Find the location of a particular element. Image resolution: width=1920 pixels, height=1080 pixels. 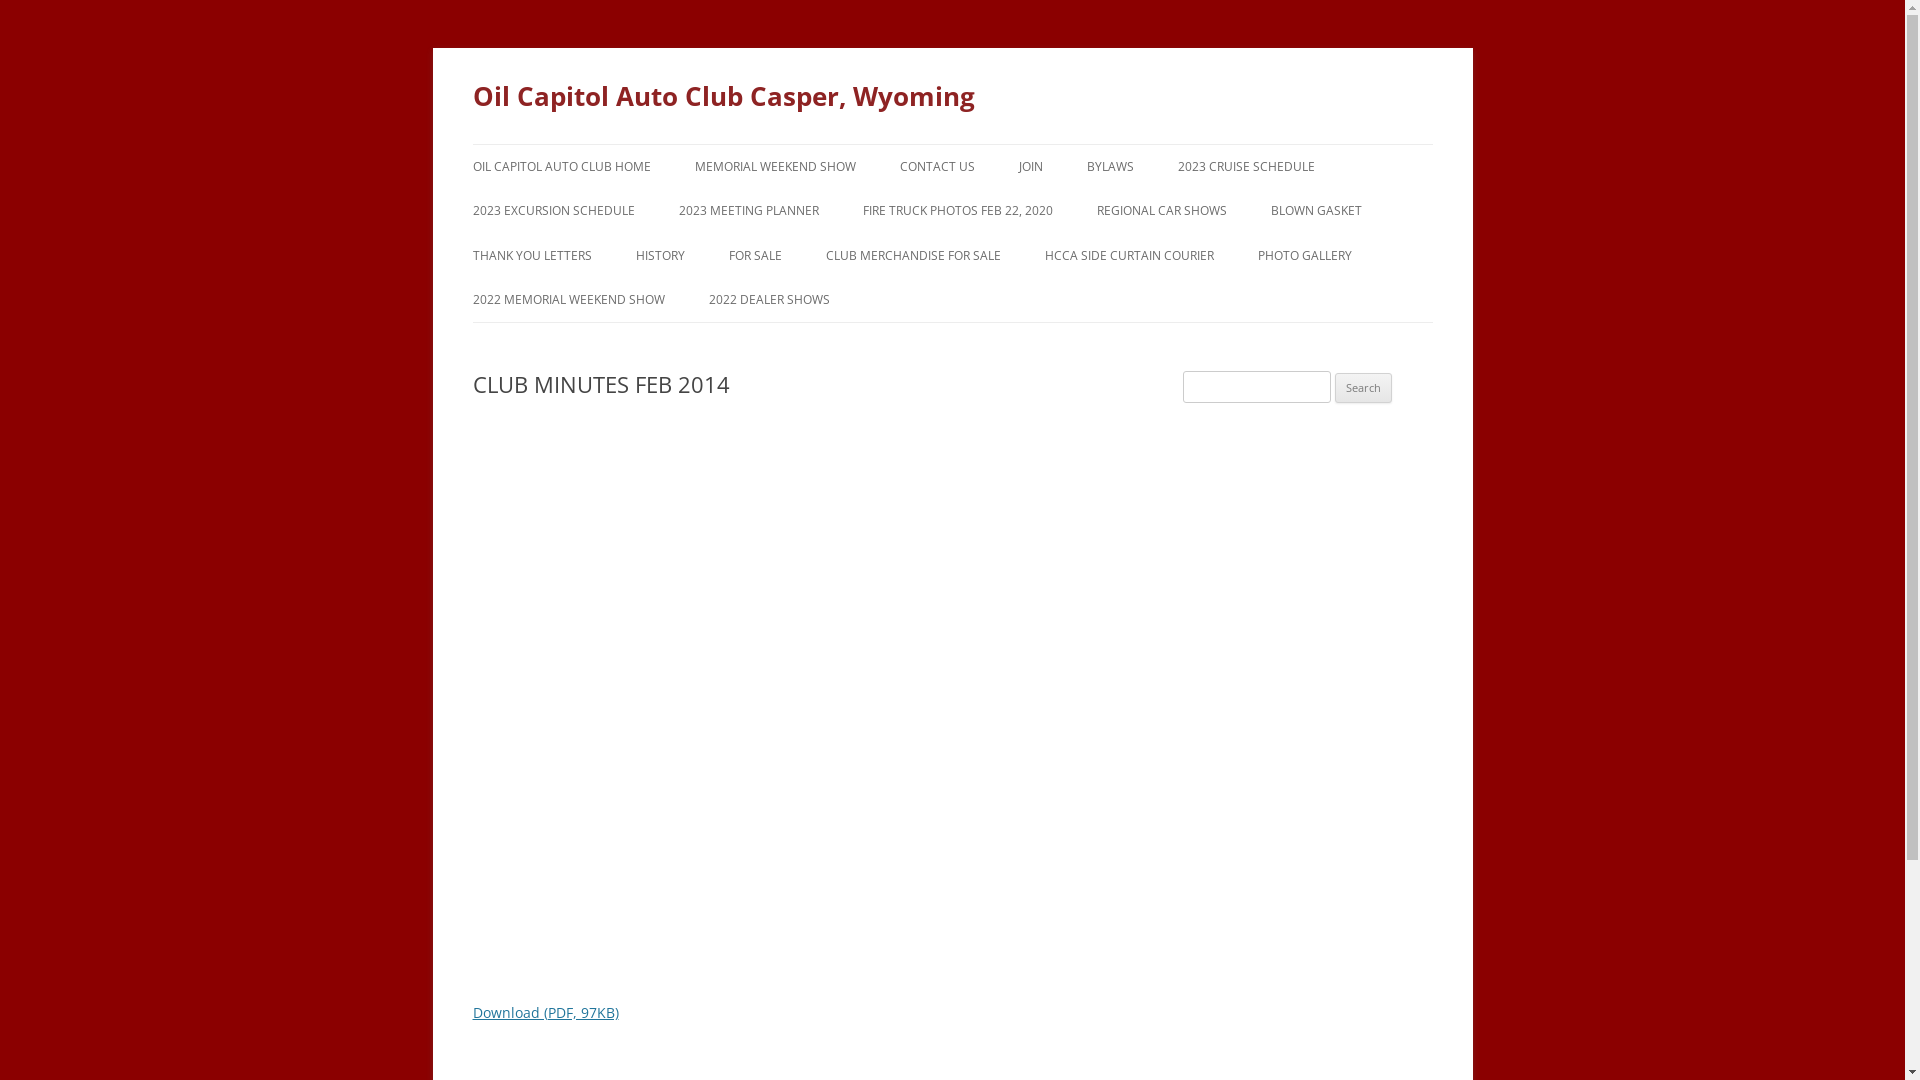

PHOTO GALLERY is located at coordinates (1305, 256).